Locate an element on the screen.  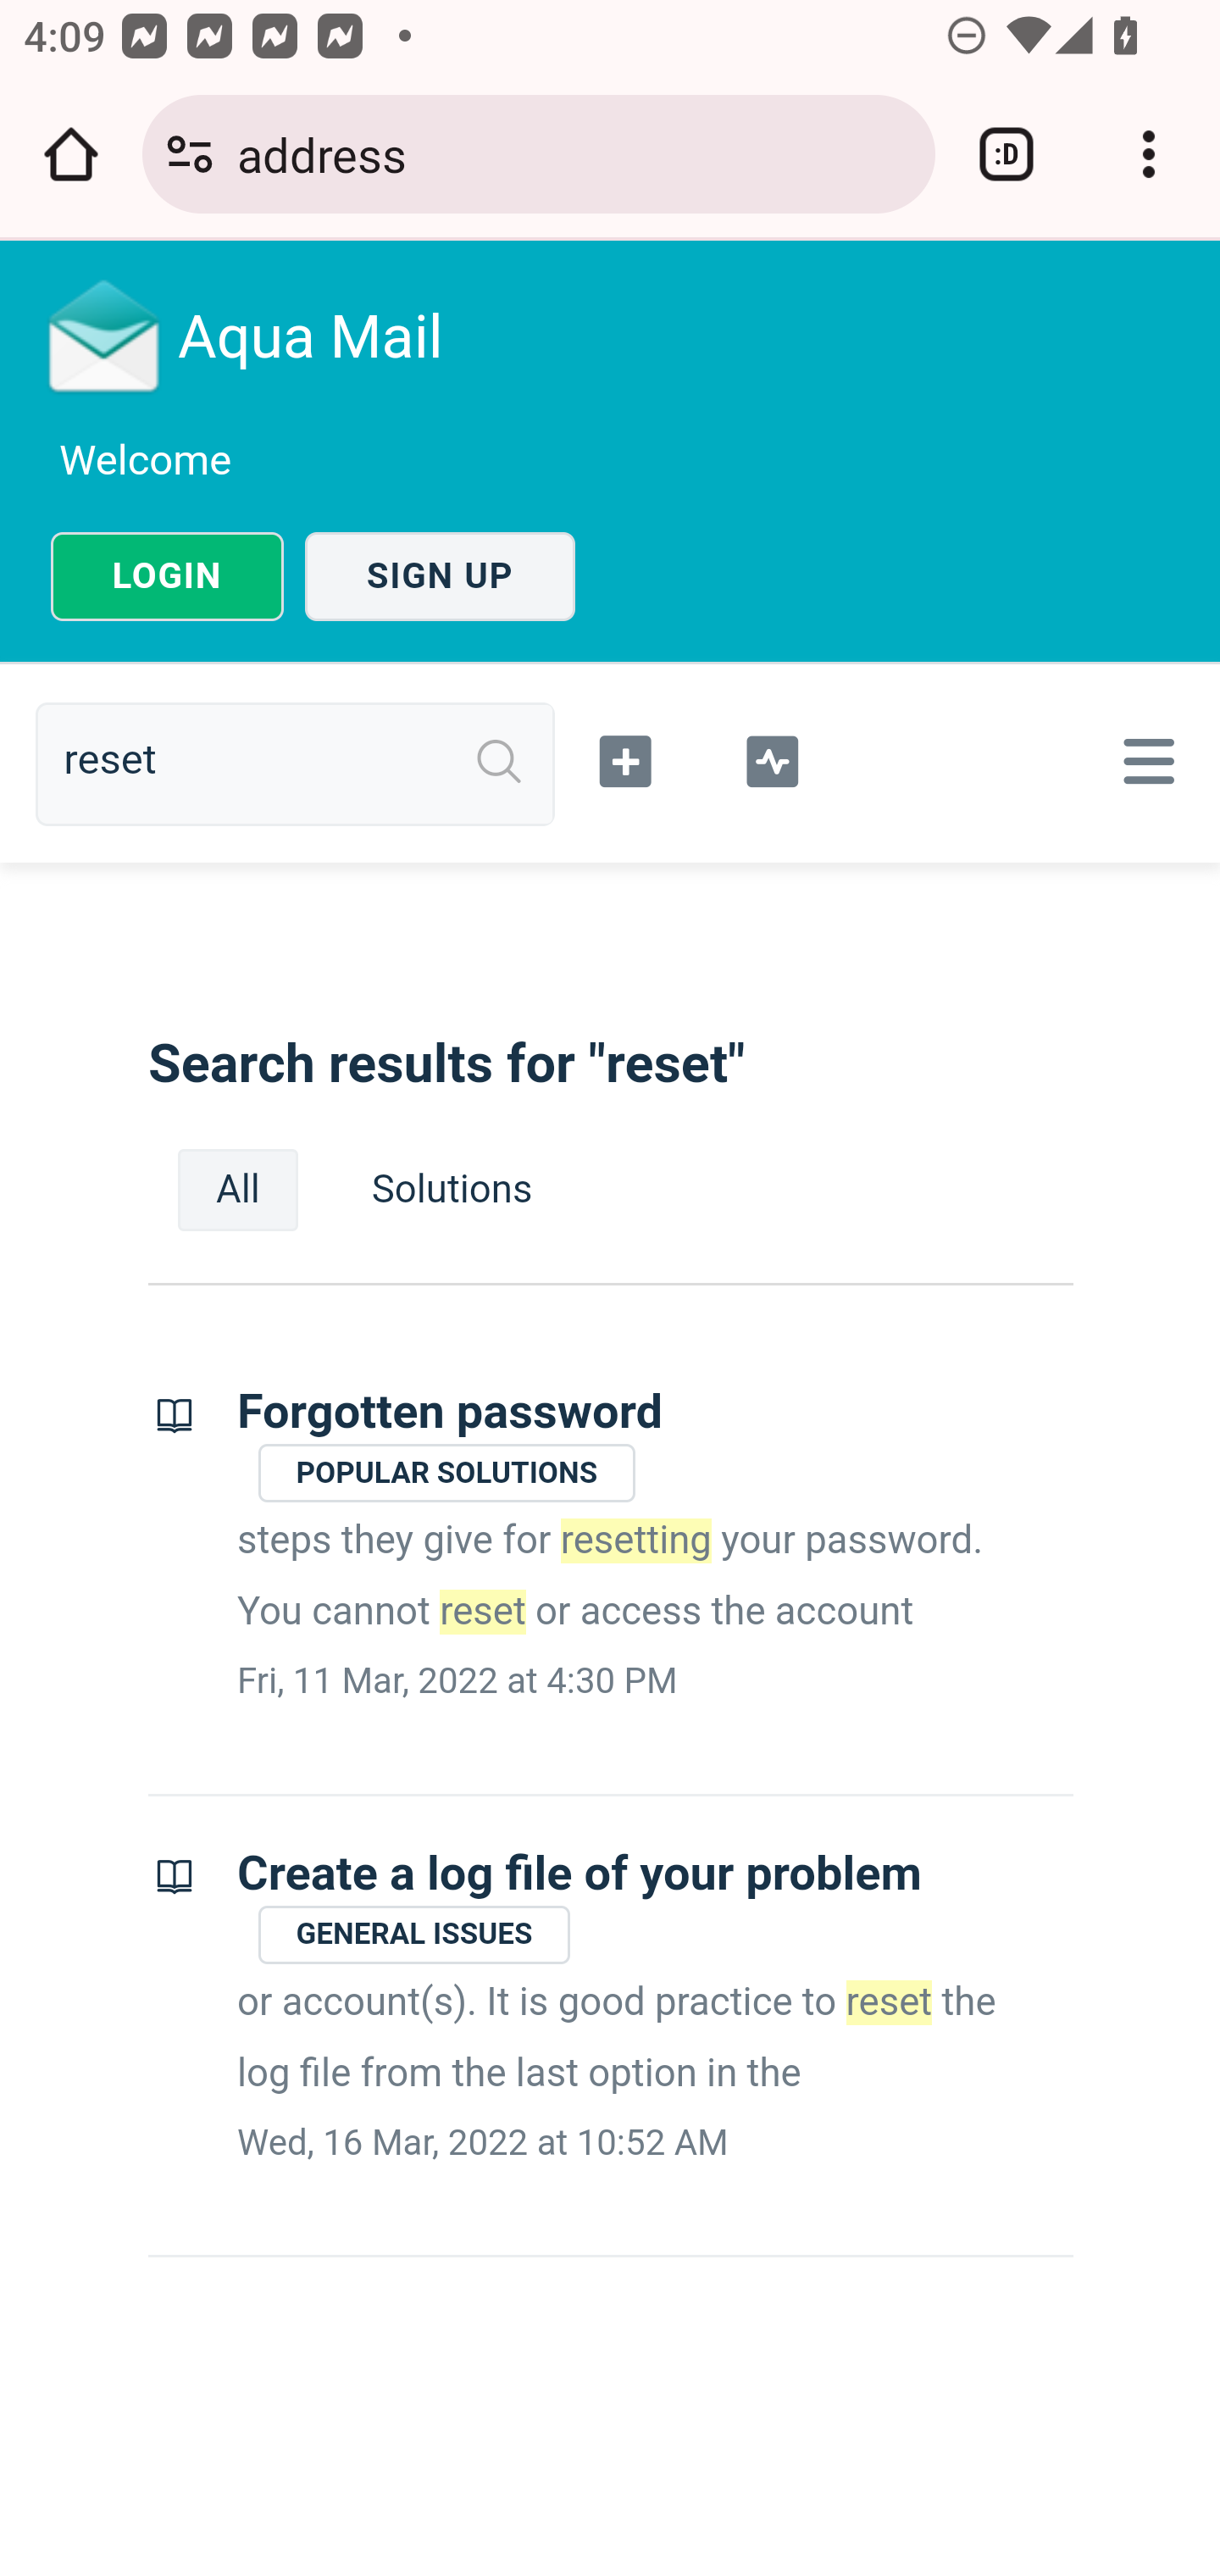
Customize and control Google Chrome is located at coordinates (1149, 154).